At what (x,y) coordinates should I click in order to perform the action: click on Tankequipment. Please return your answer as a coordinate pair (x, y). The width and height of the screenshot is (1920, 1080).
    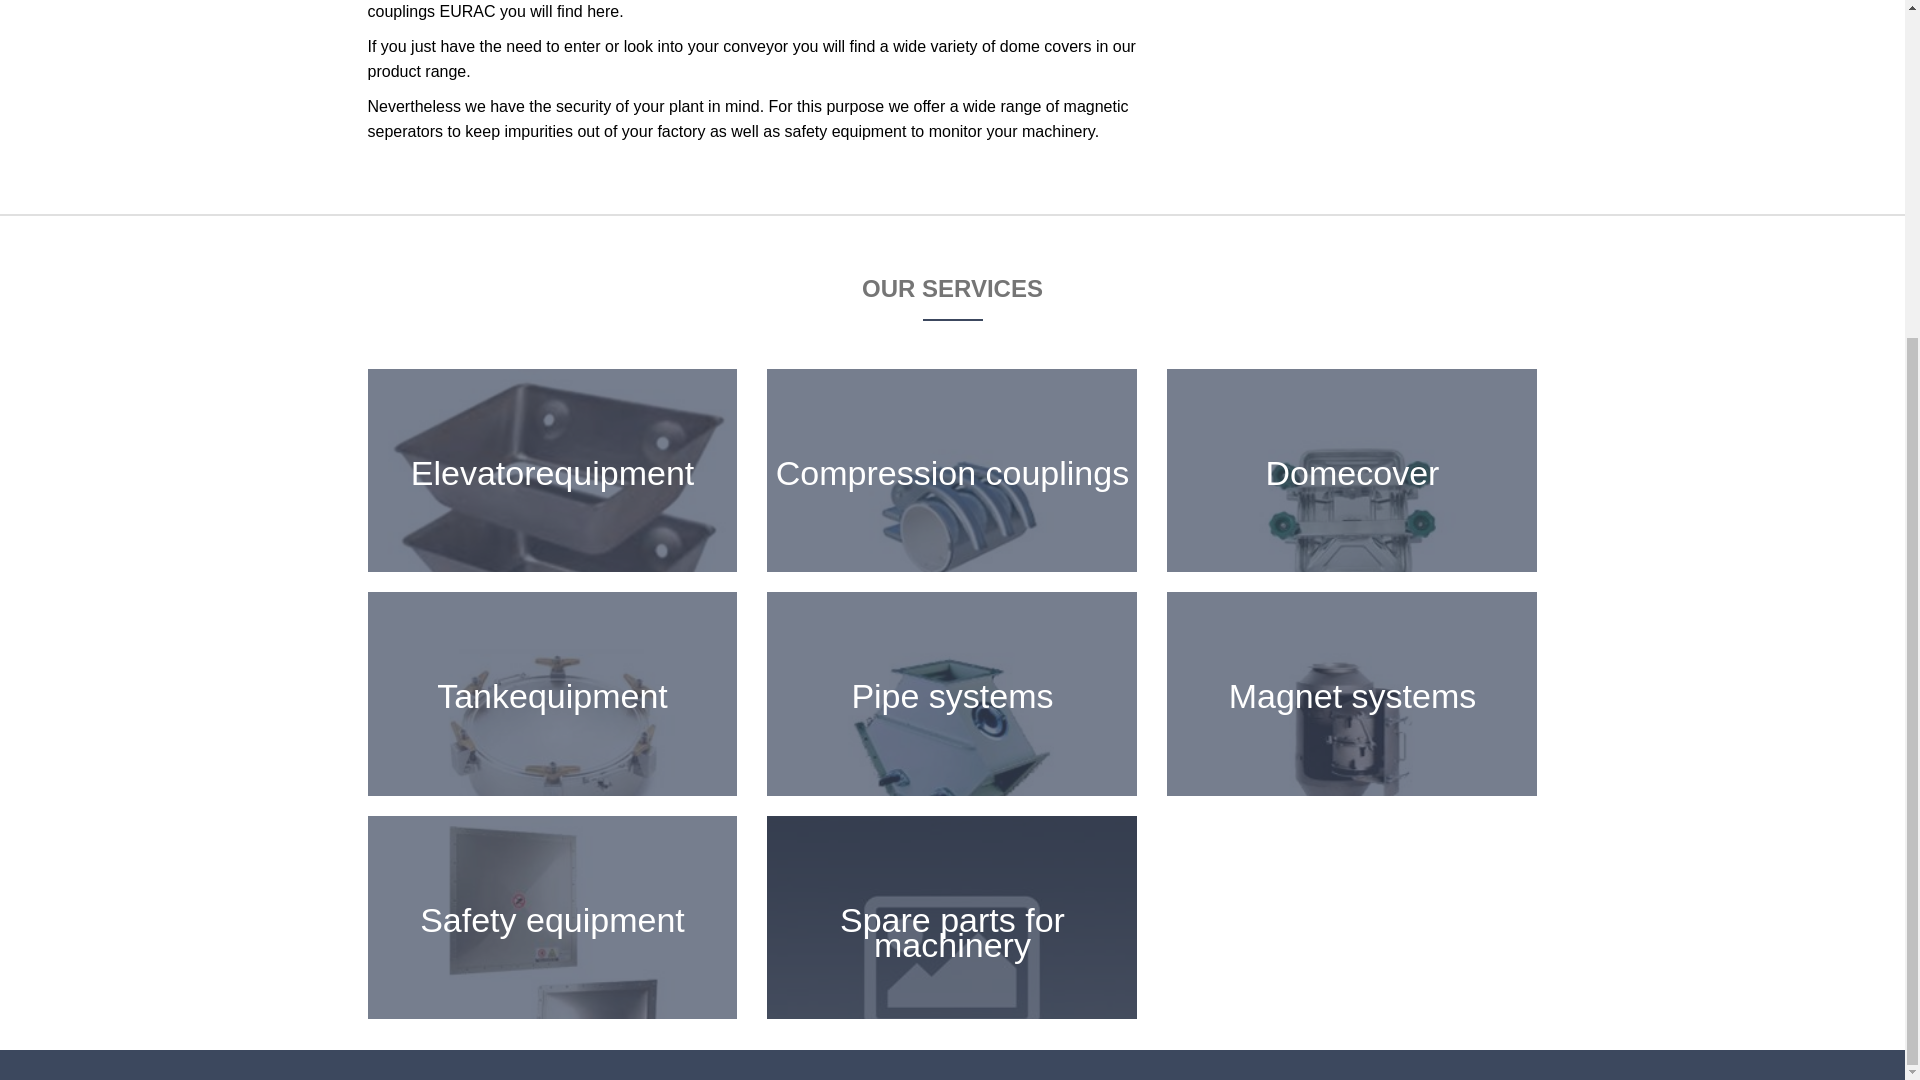
    Looking at the image, I should click on (552, 692).